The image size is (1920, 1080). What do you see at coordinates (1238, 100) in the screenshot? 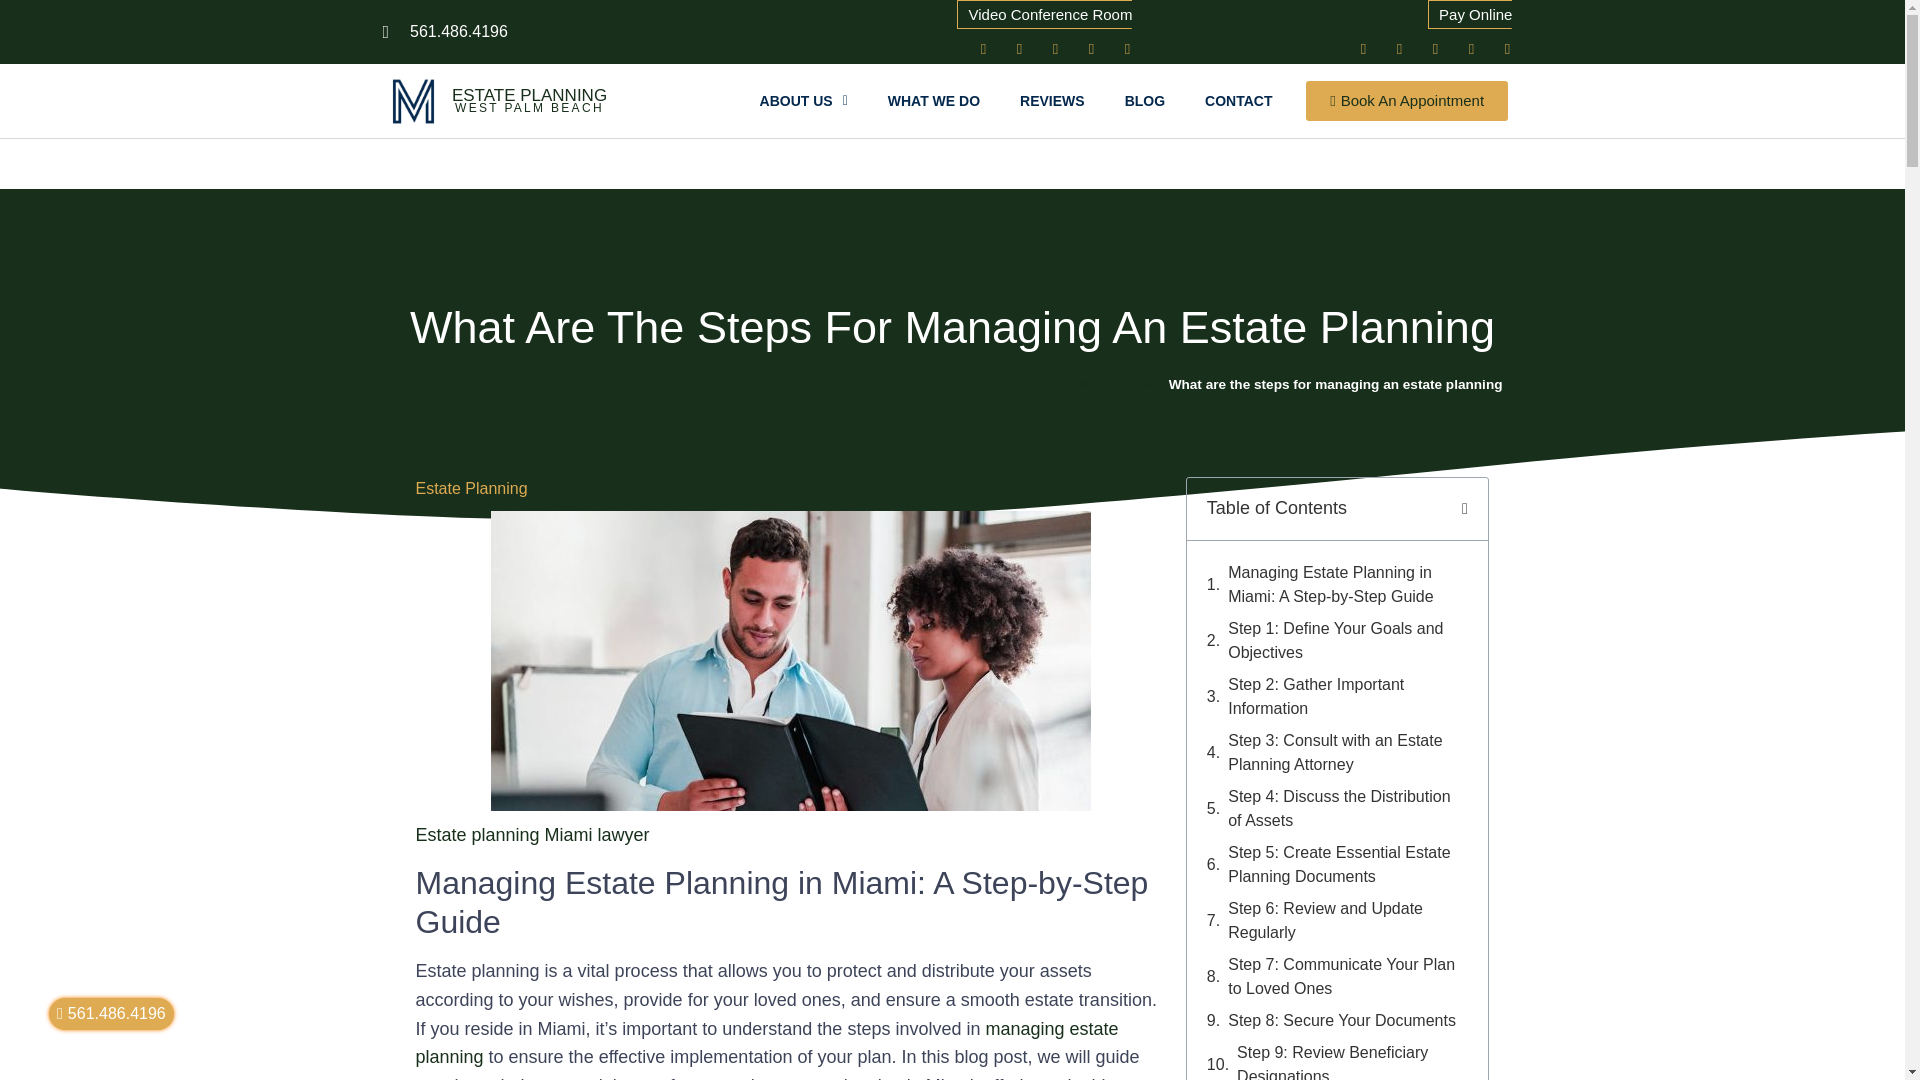
I see `CONTACT` at bounding box center [1238, 100].